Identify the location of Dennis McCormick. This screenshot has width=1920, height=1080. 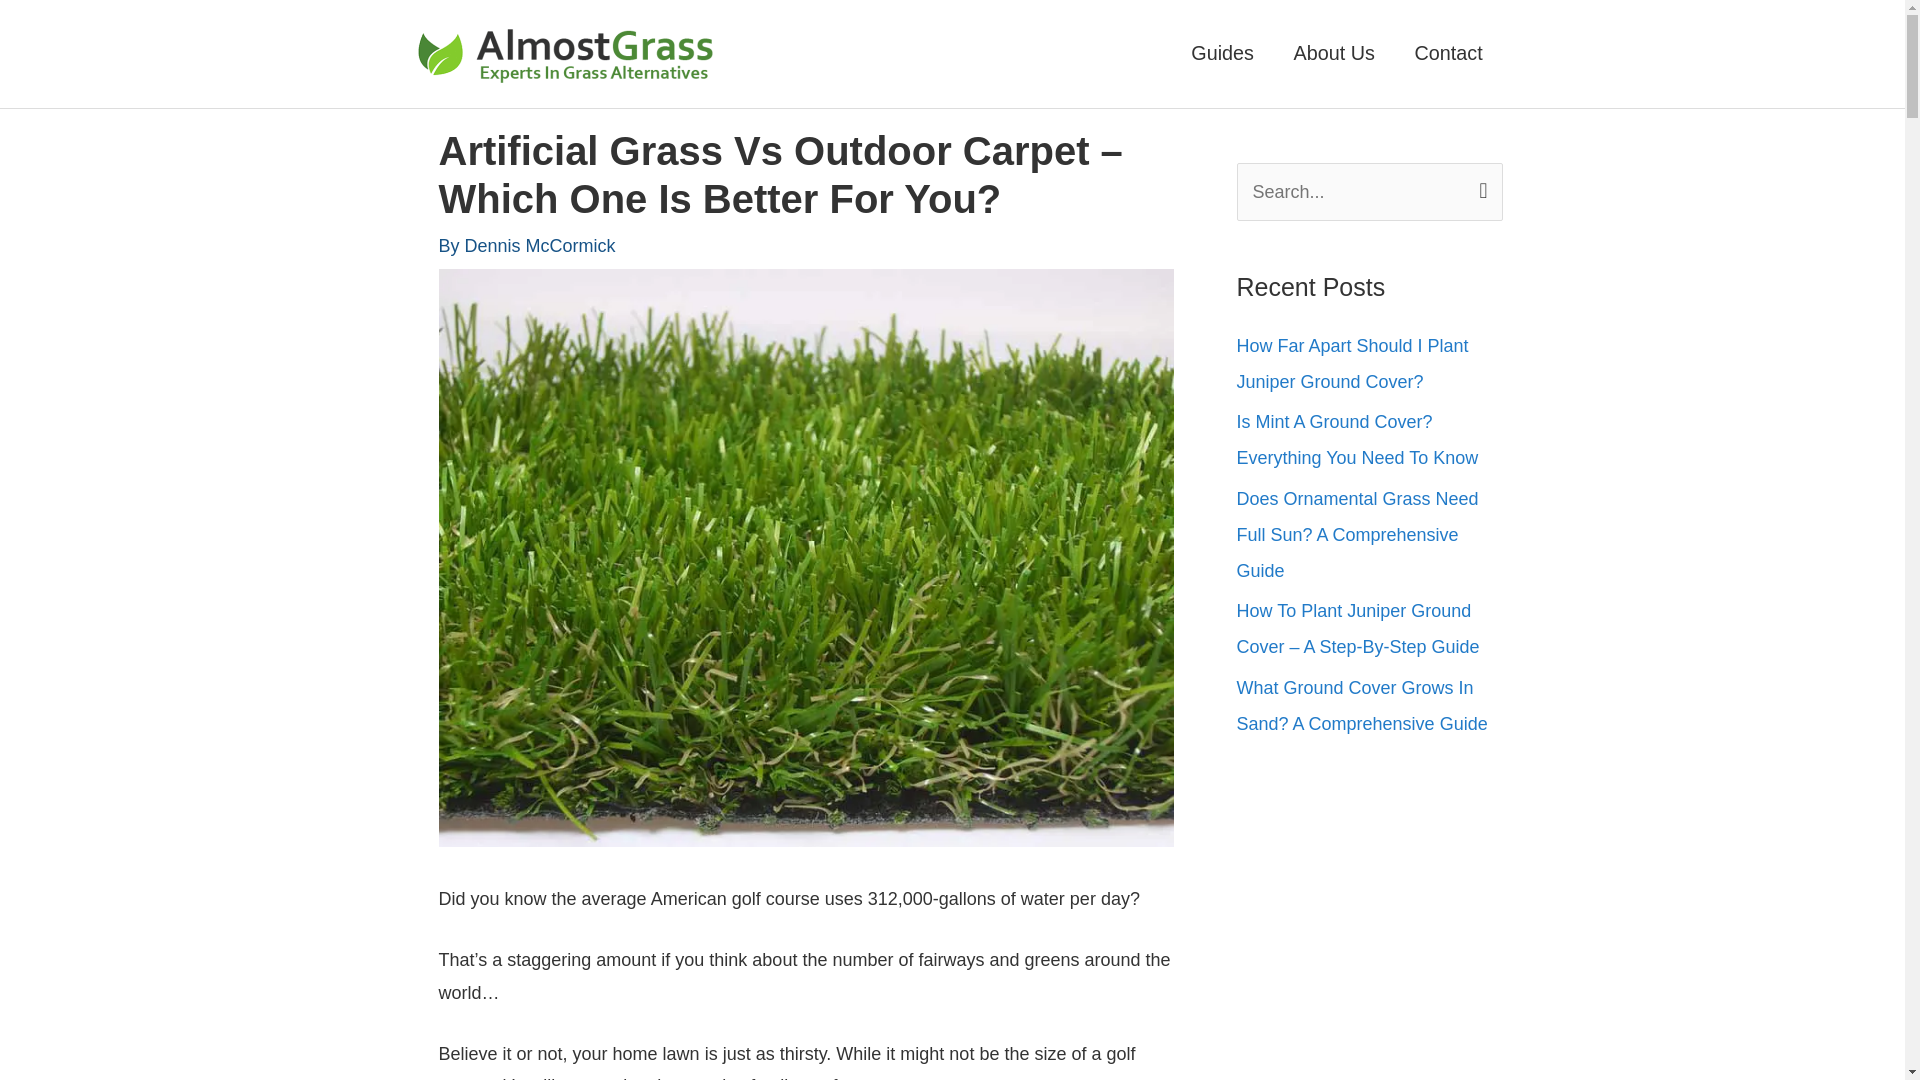
(540, 246).